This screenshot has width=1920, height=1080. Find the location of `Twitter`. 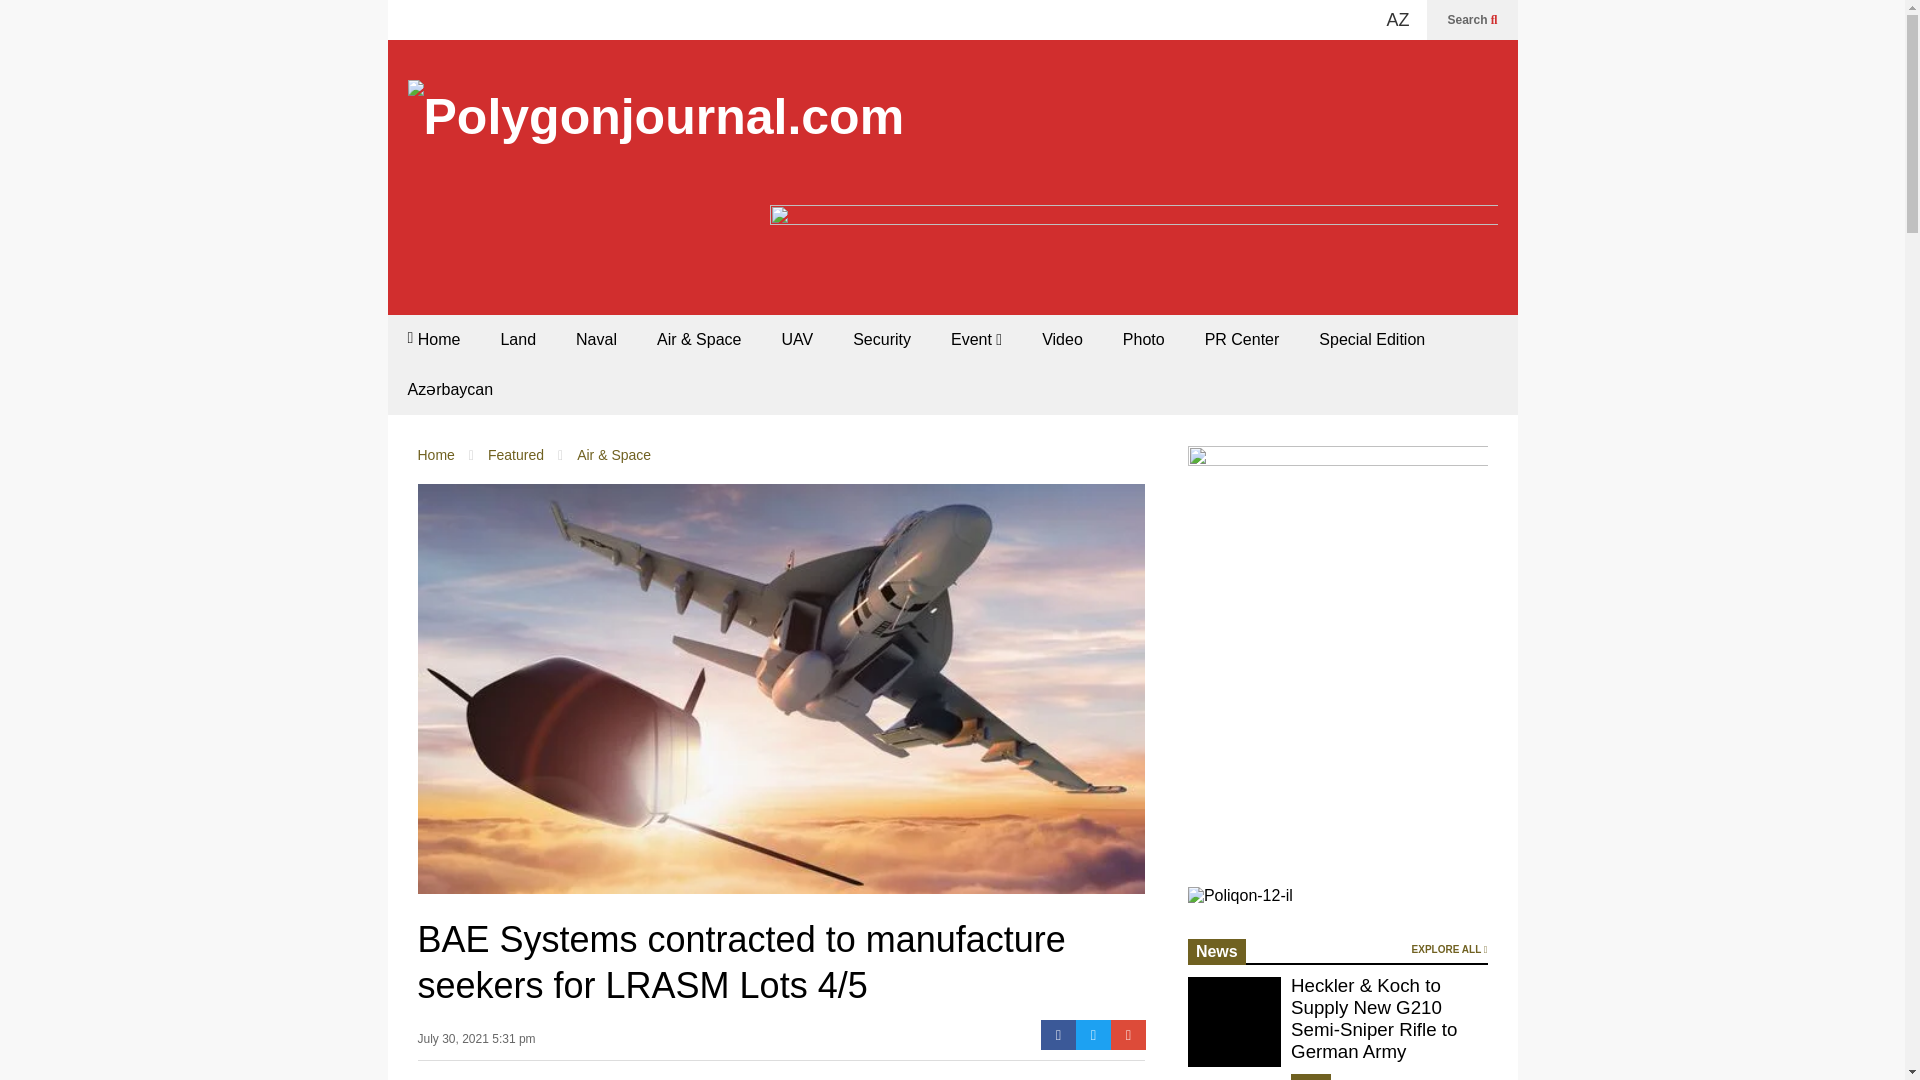

Twitter is located at coordinates (1093, 1034).